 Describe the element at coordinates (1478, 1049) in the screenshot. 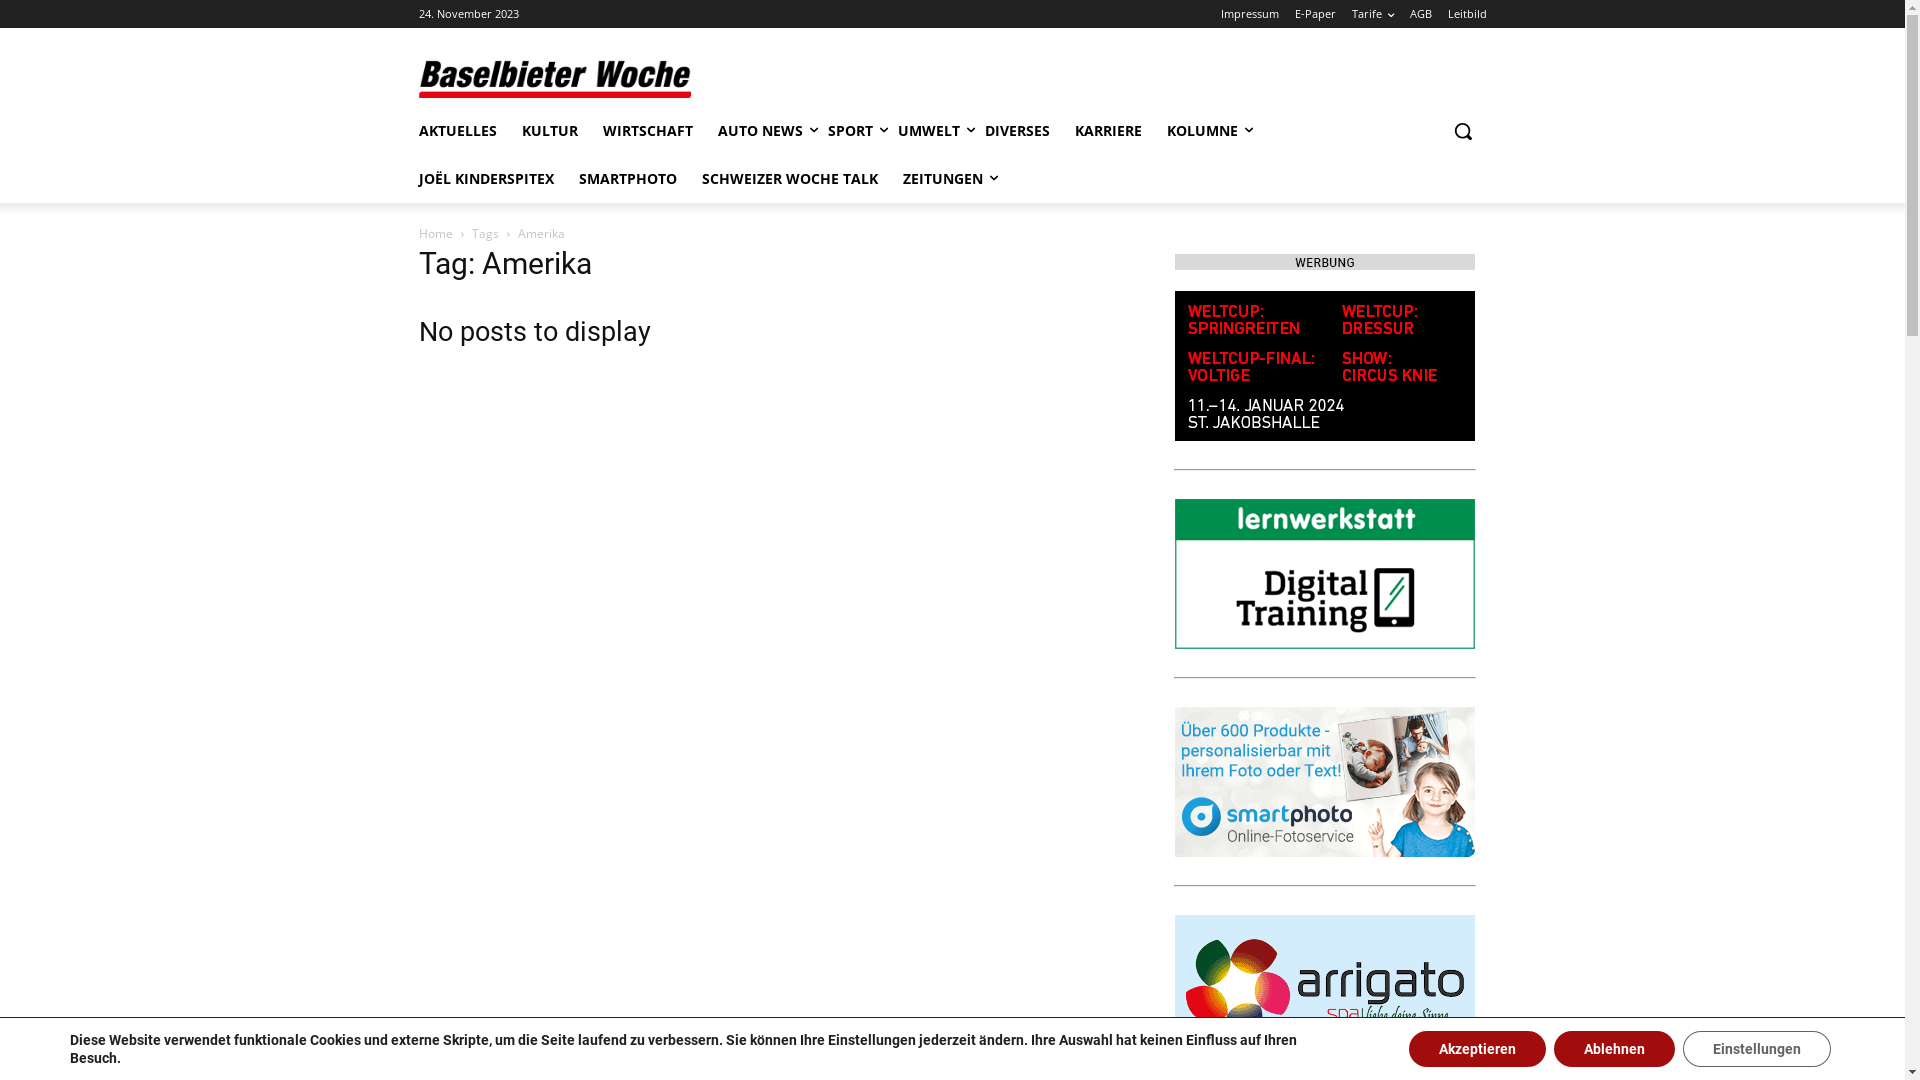

I see `Akzeptieren` at that location.